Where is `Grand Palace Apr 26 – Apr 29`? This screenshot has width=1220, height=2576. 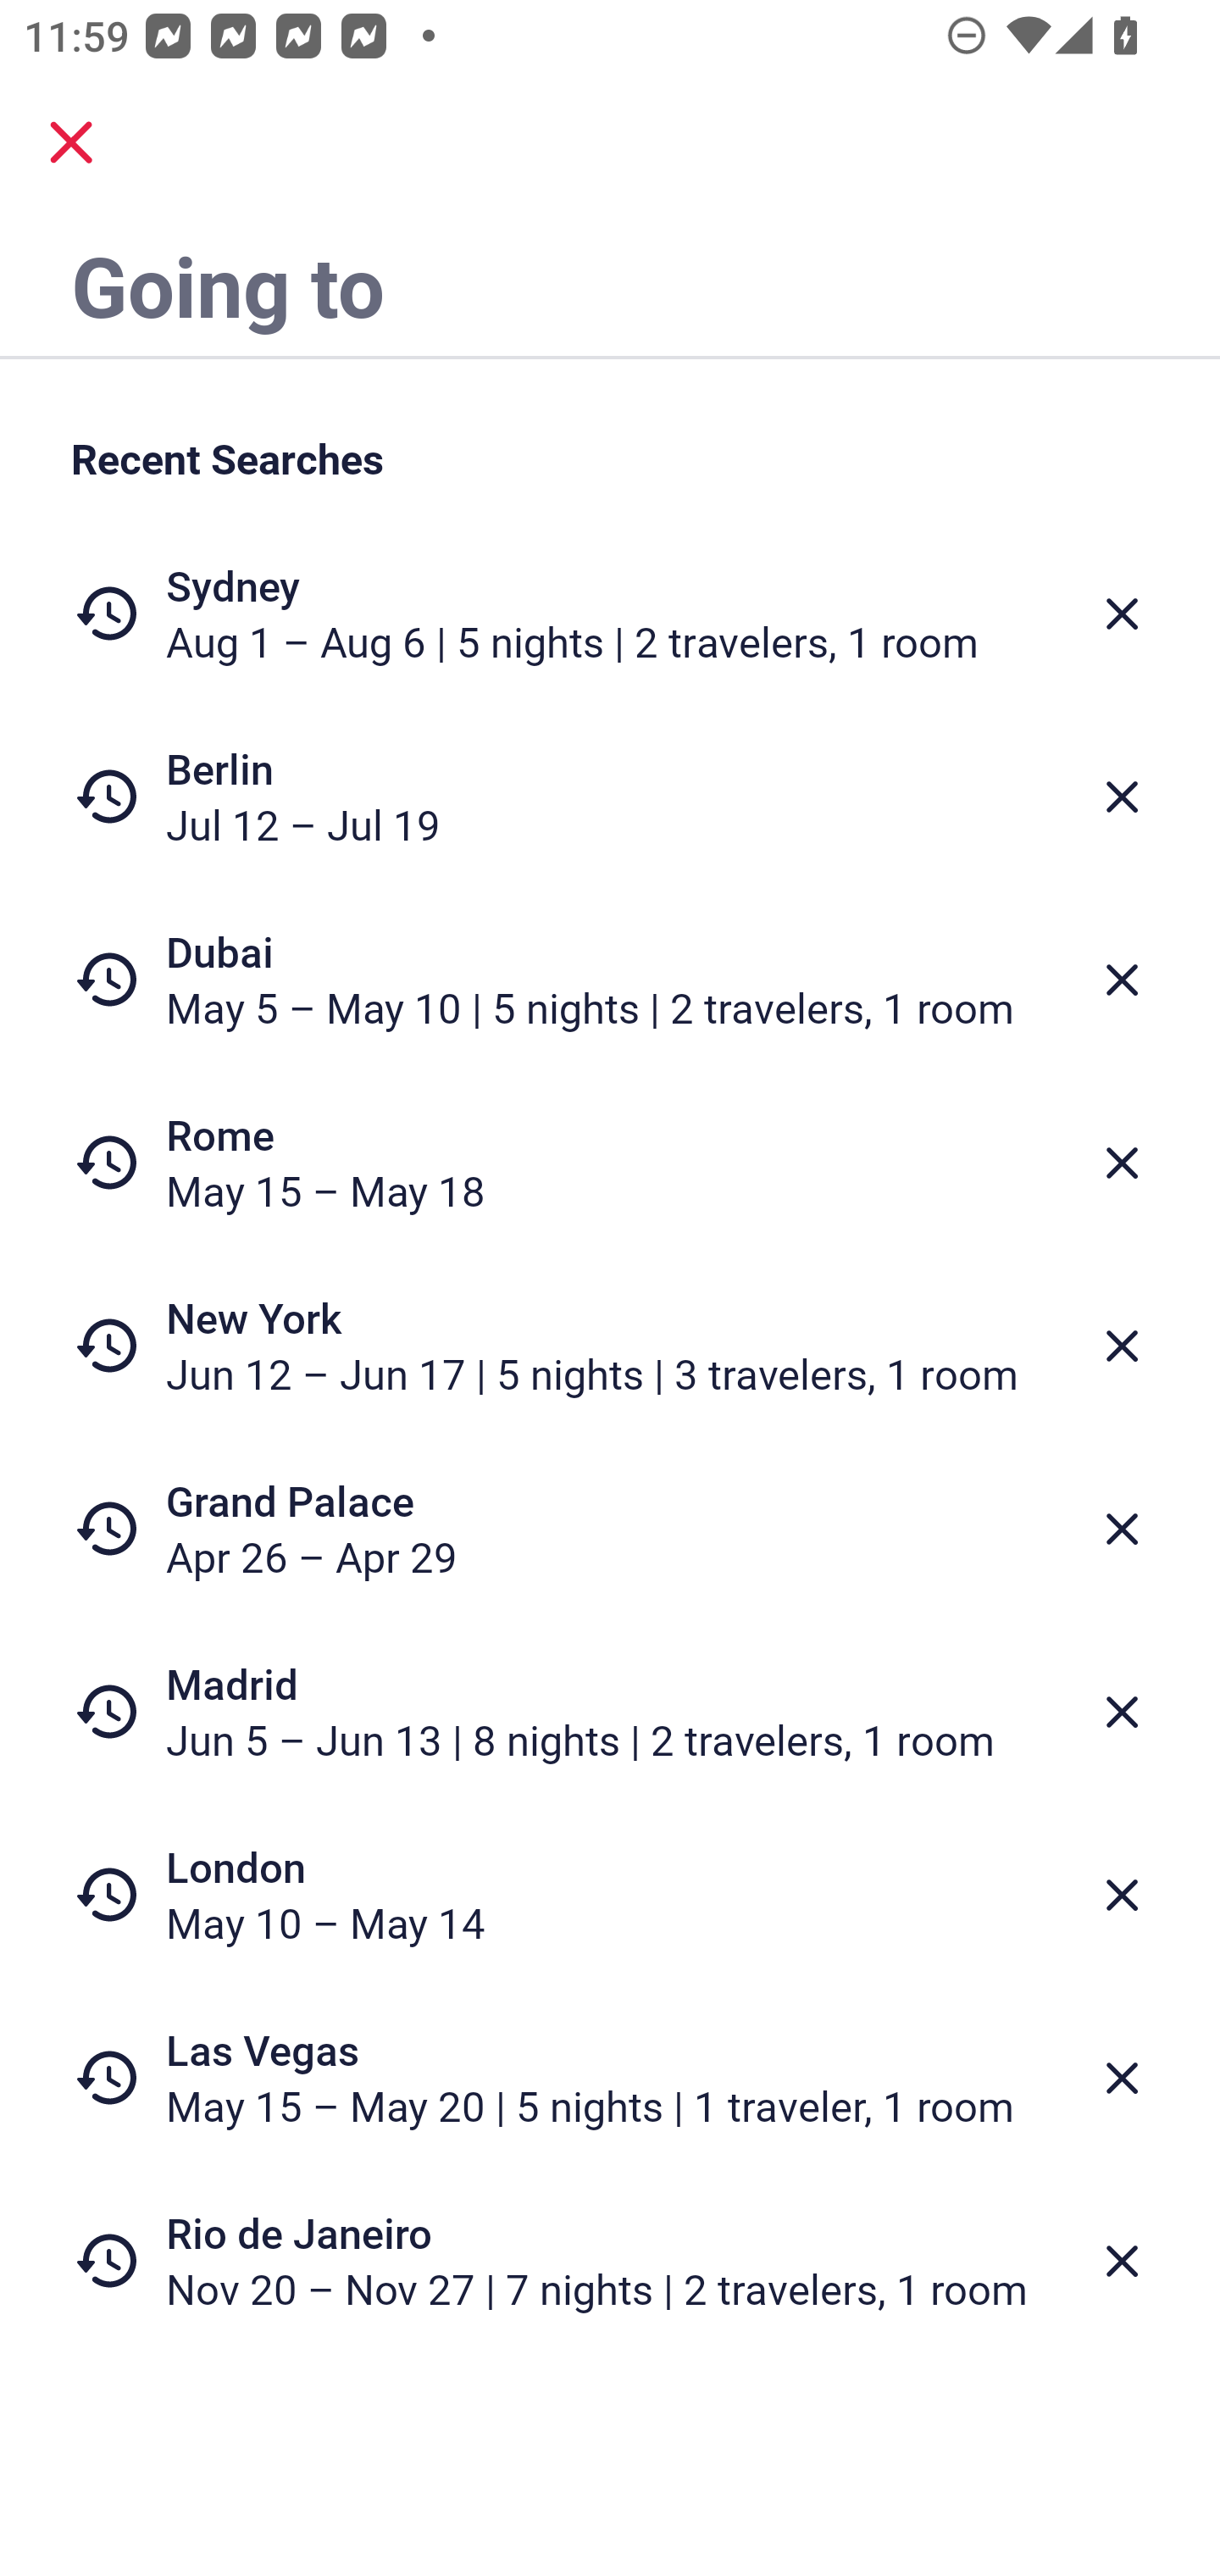 Grand Palace Apr 26 – Apr 29 is located at coordinates (610, 1529).